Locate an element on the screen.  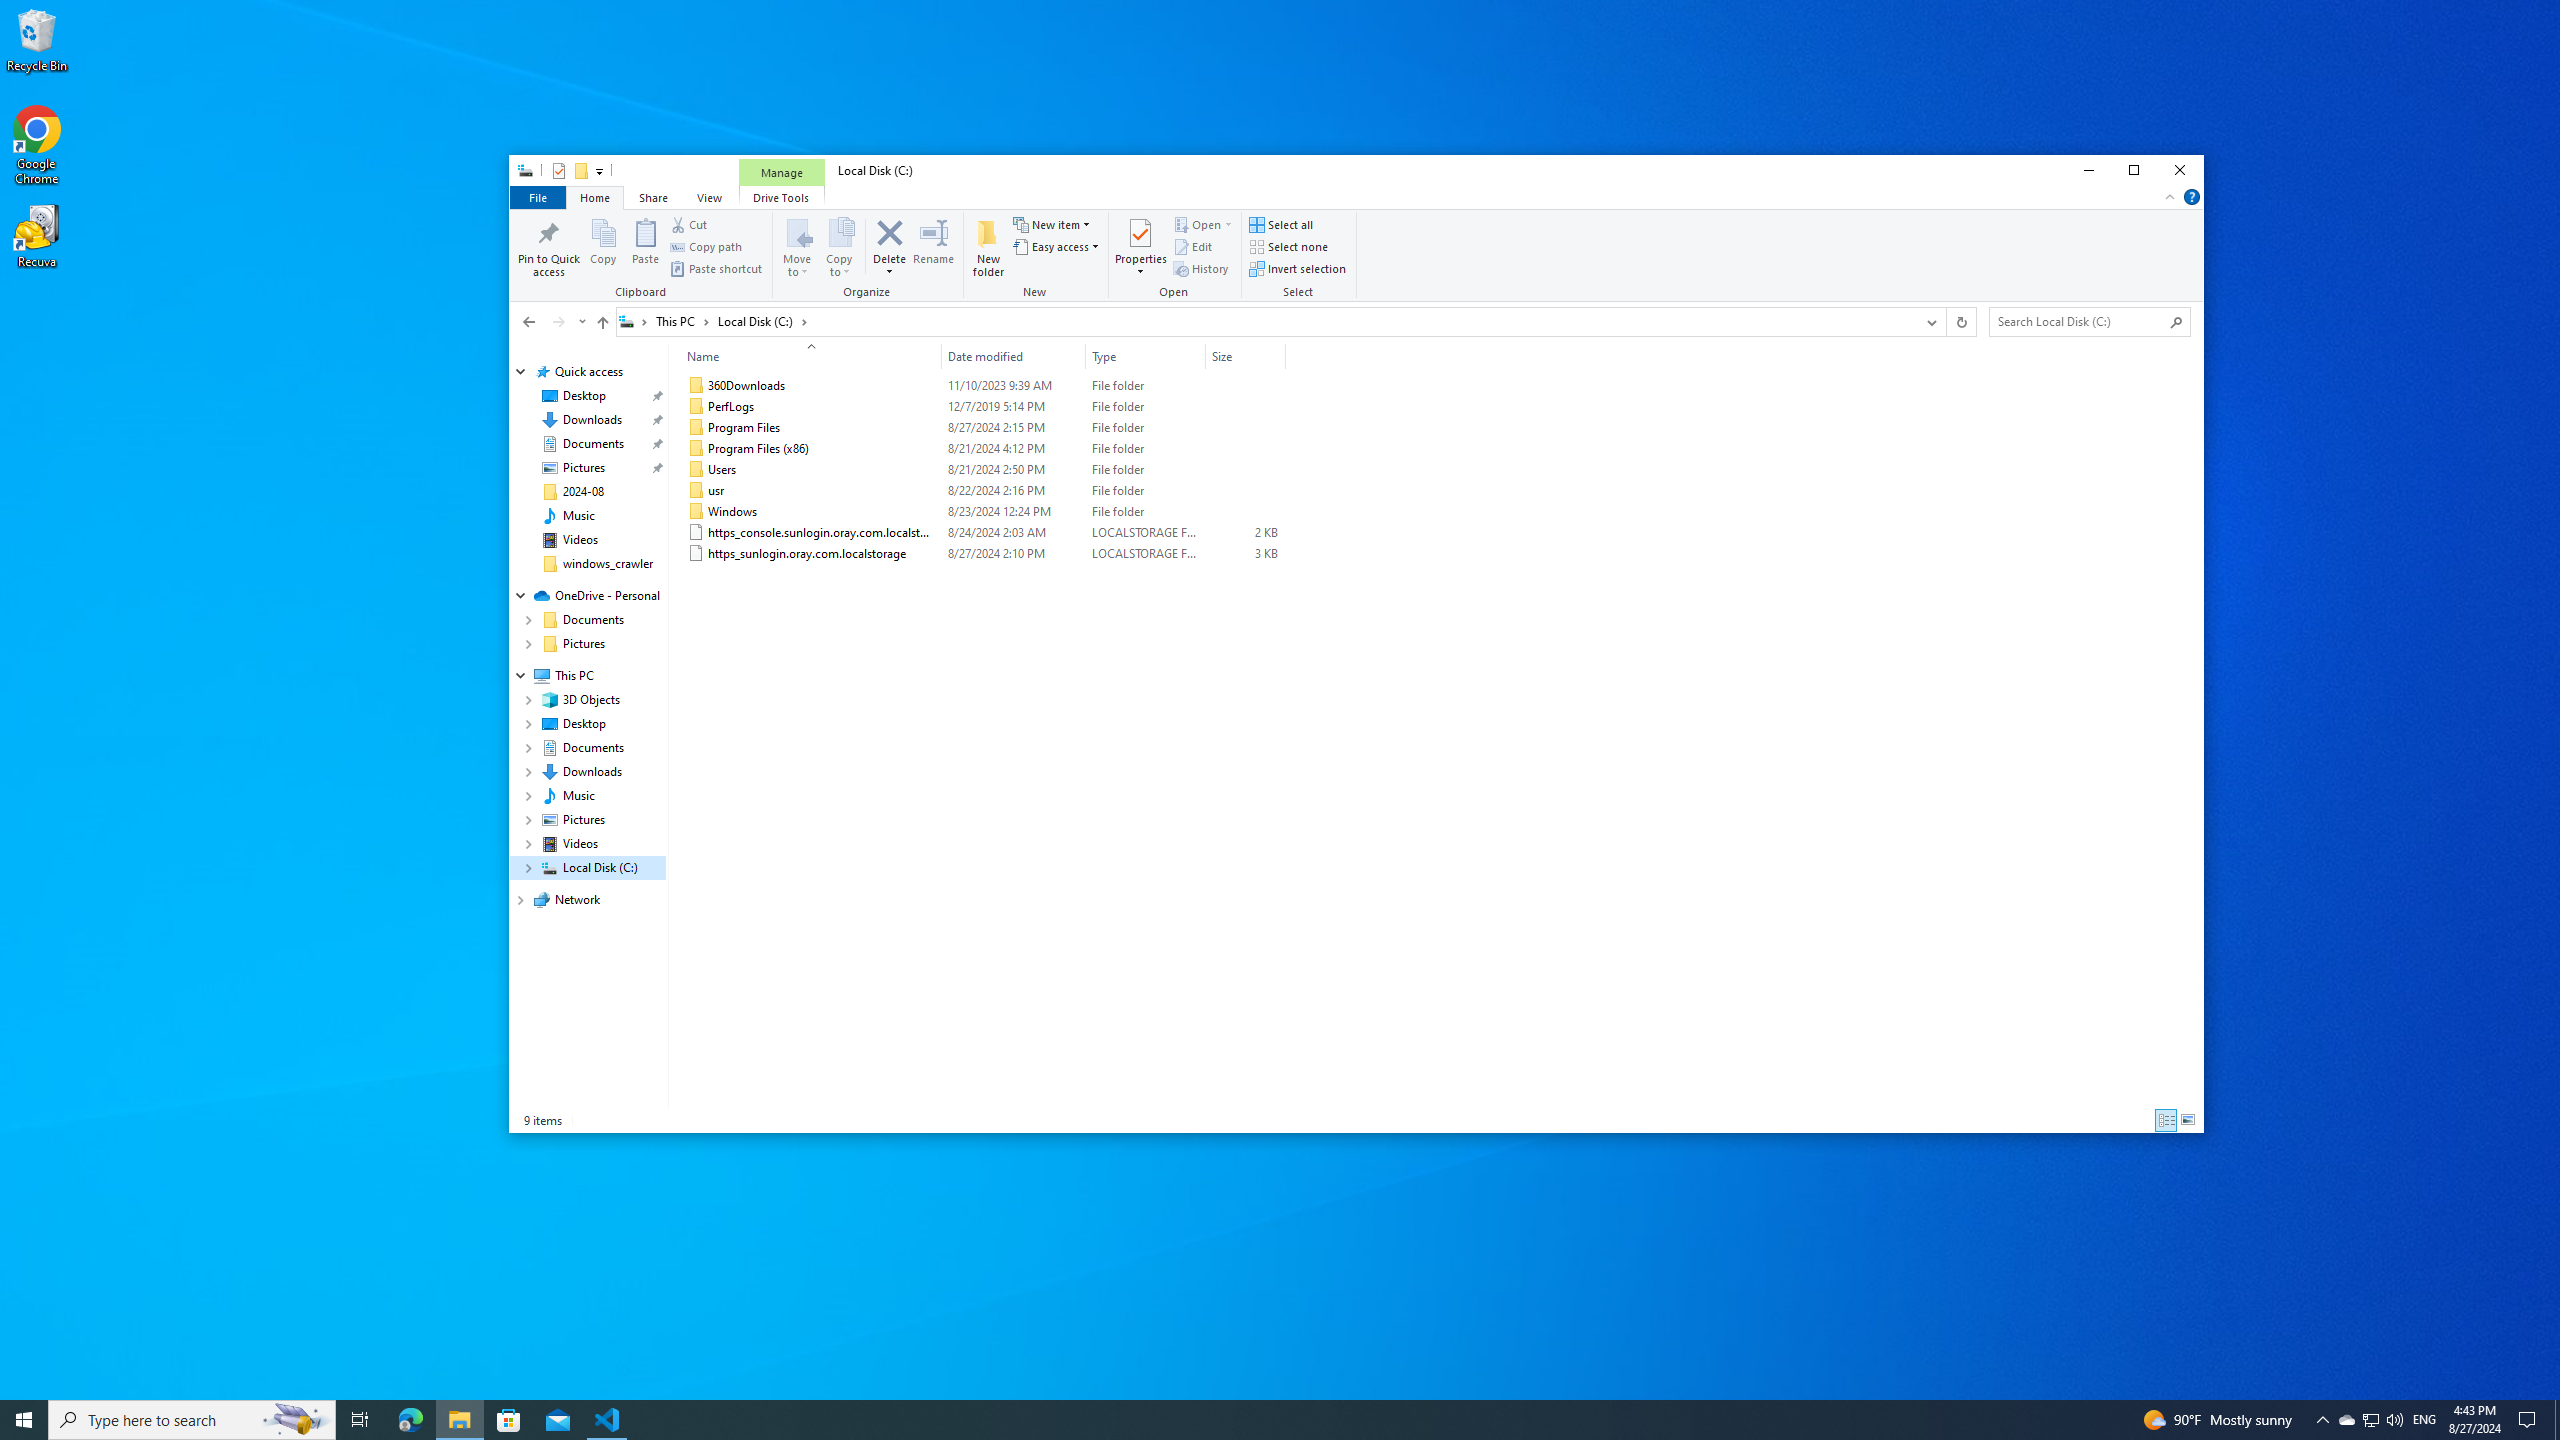
System is located at coordinates (2346, 1420).